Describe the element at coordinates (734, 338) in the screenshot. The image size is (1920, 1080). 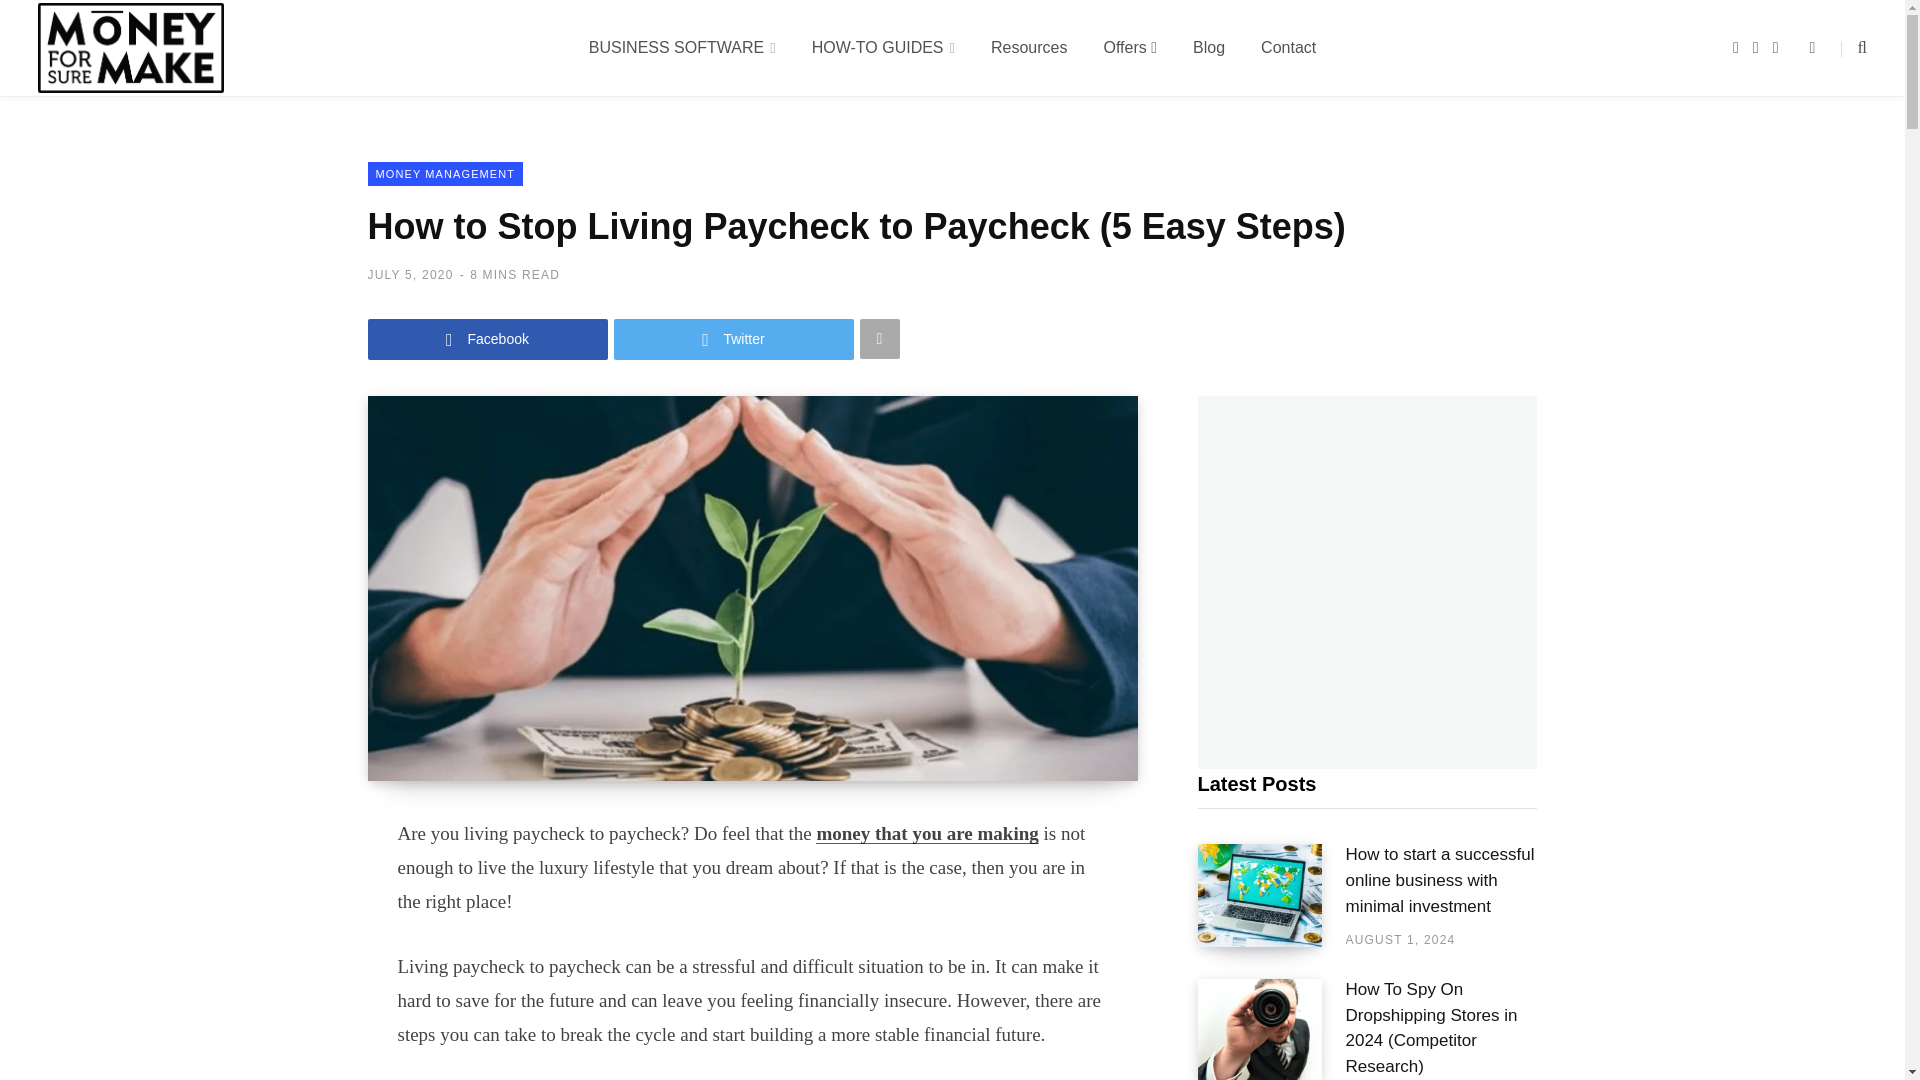
I see `Twitter` at that location.